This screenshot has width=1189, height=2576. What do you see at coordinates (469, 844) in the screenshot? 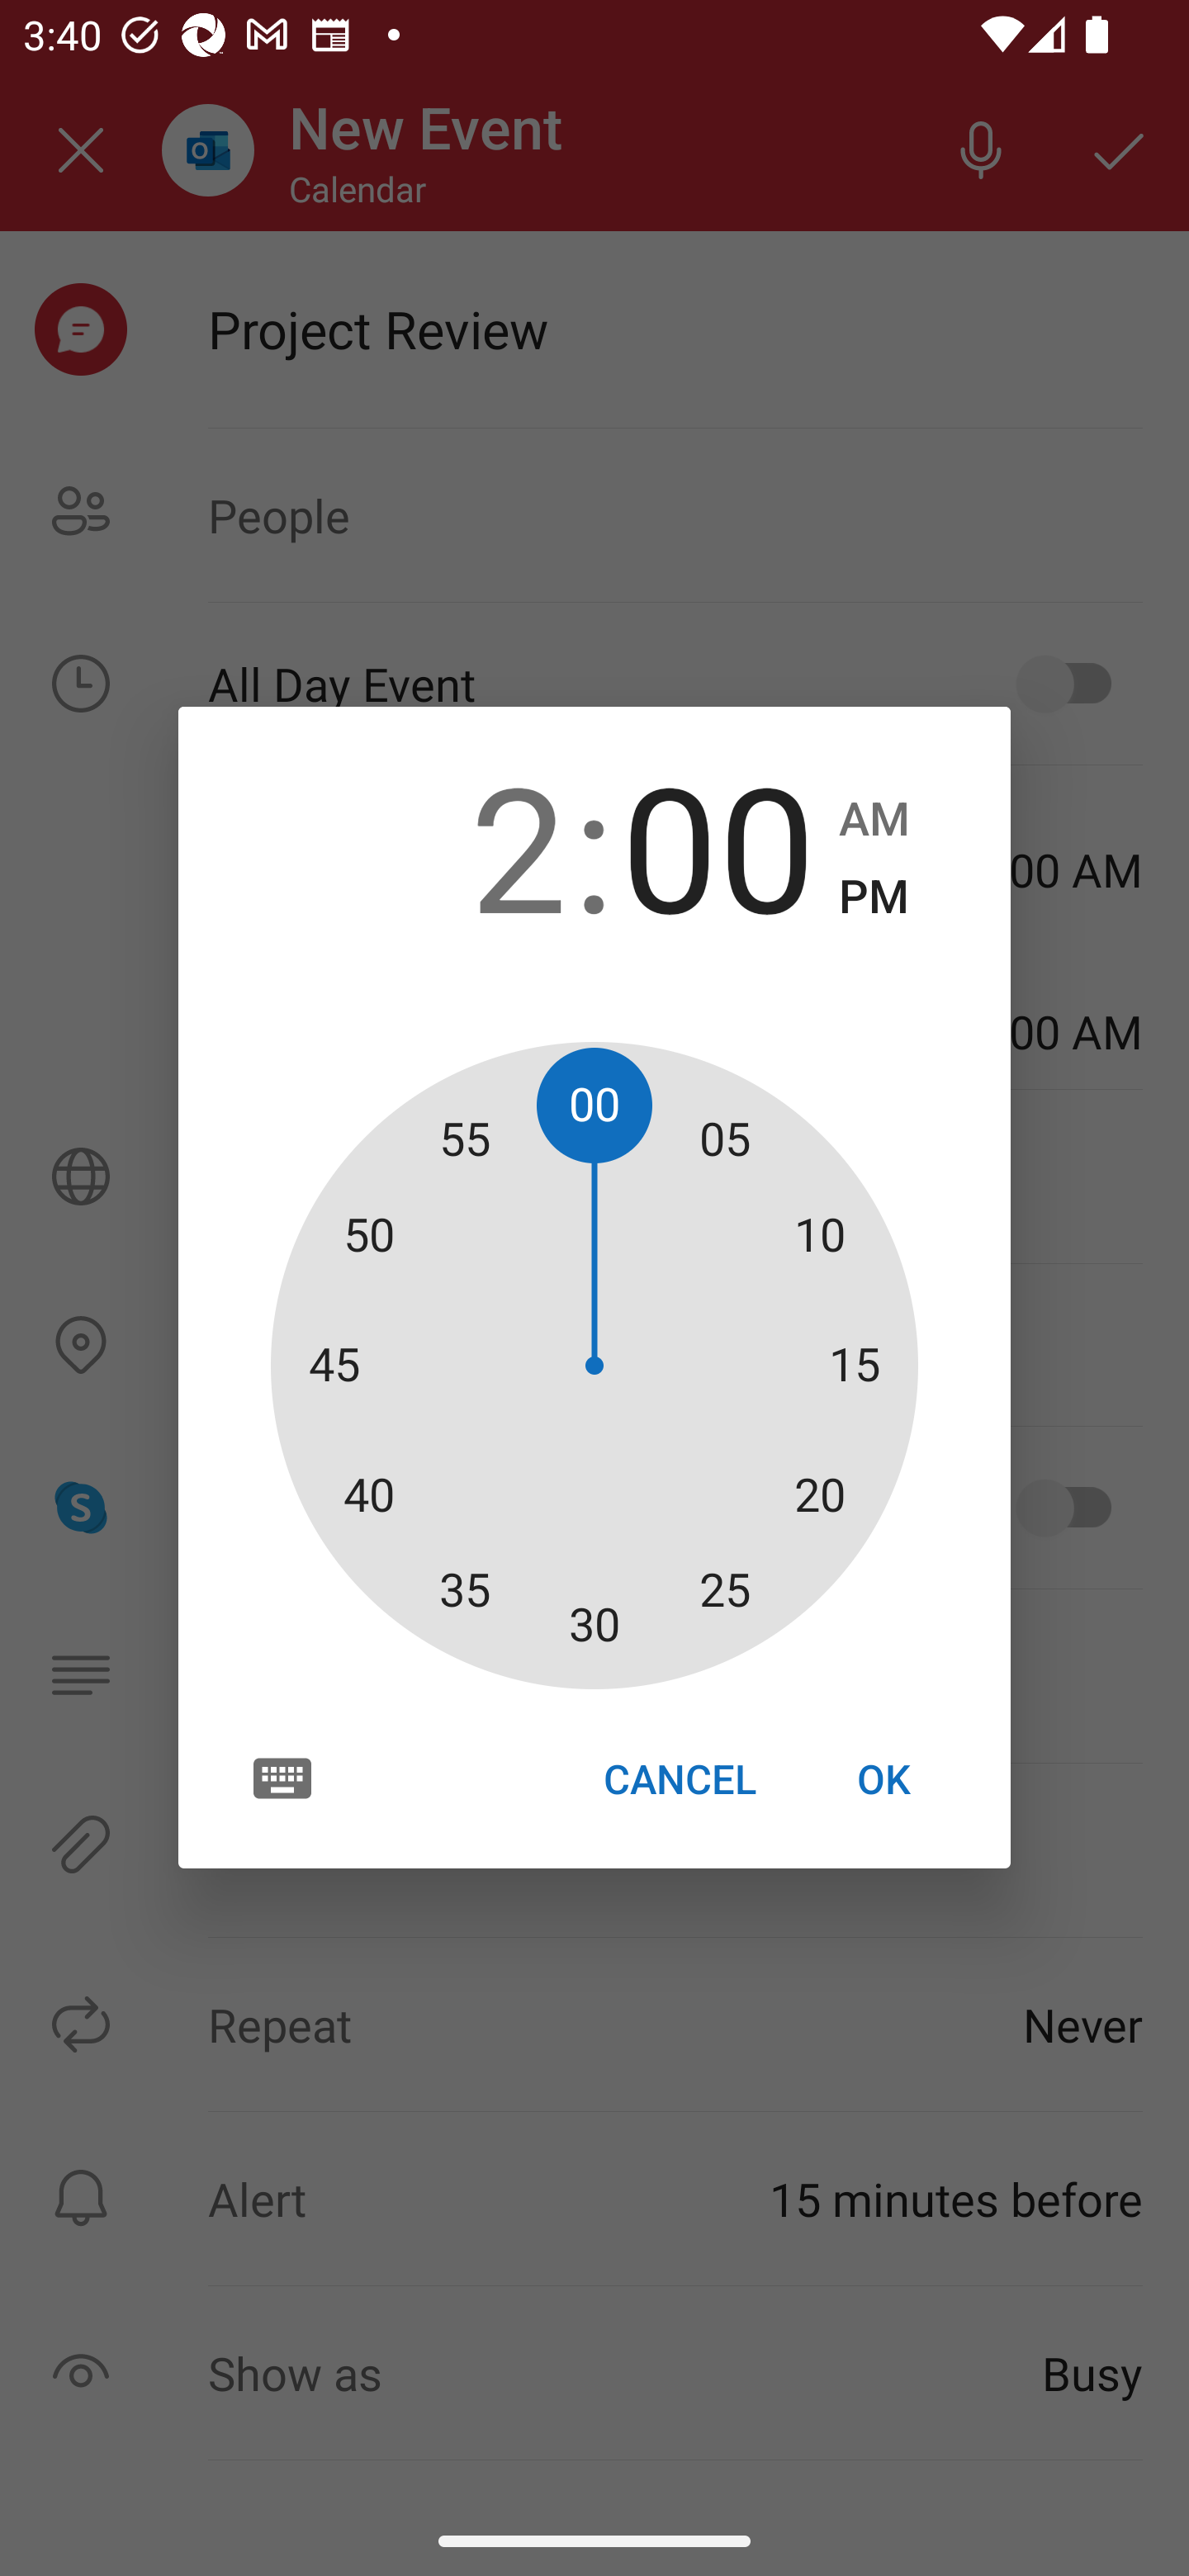
I see `2` at bounding box center [469, 844].